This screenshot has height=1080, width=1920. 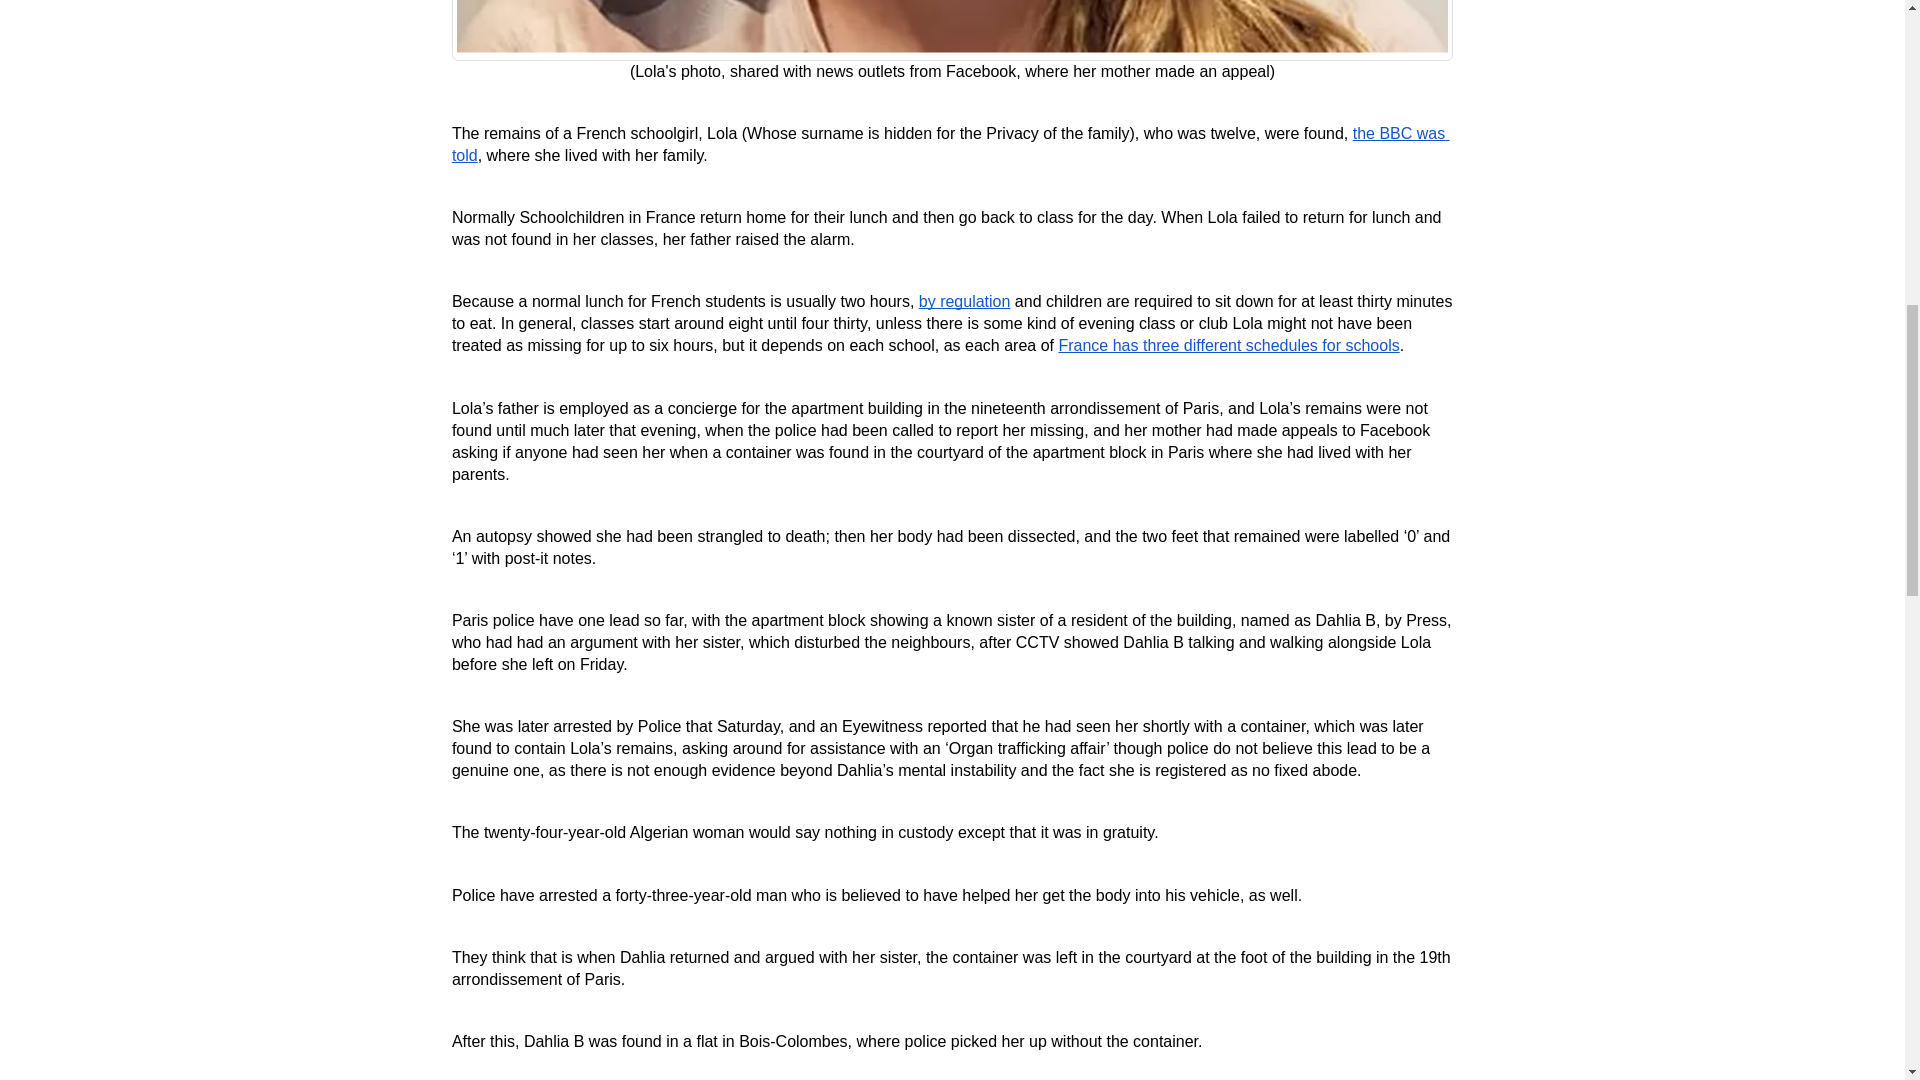 I want to click on the BBC was told, so click(x=950, y=145).